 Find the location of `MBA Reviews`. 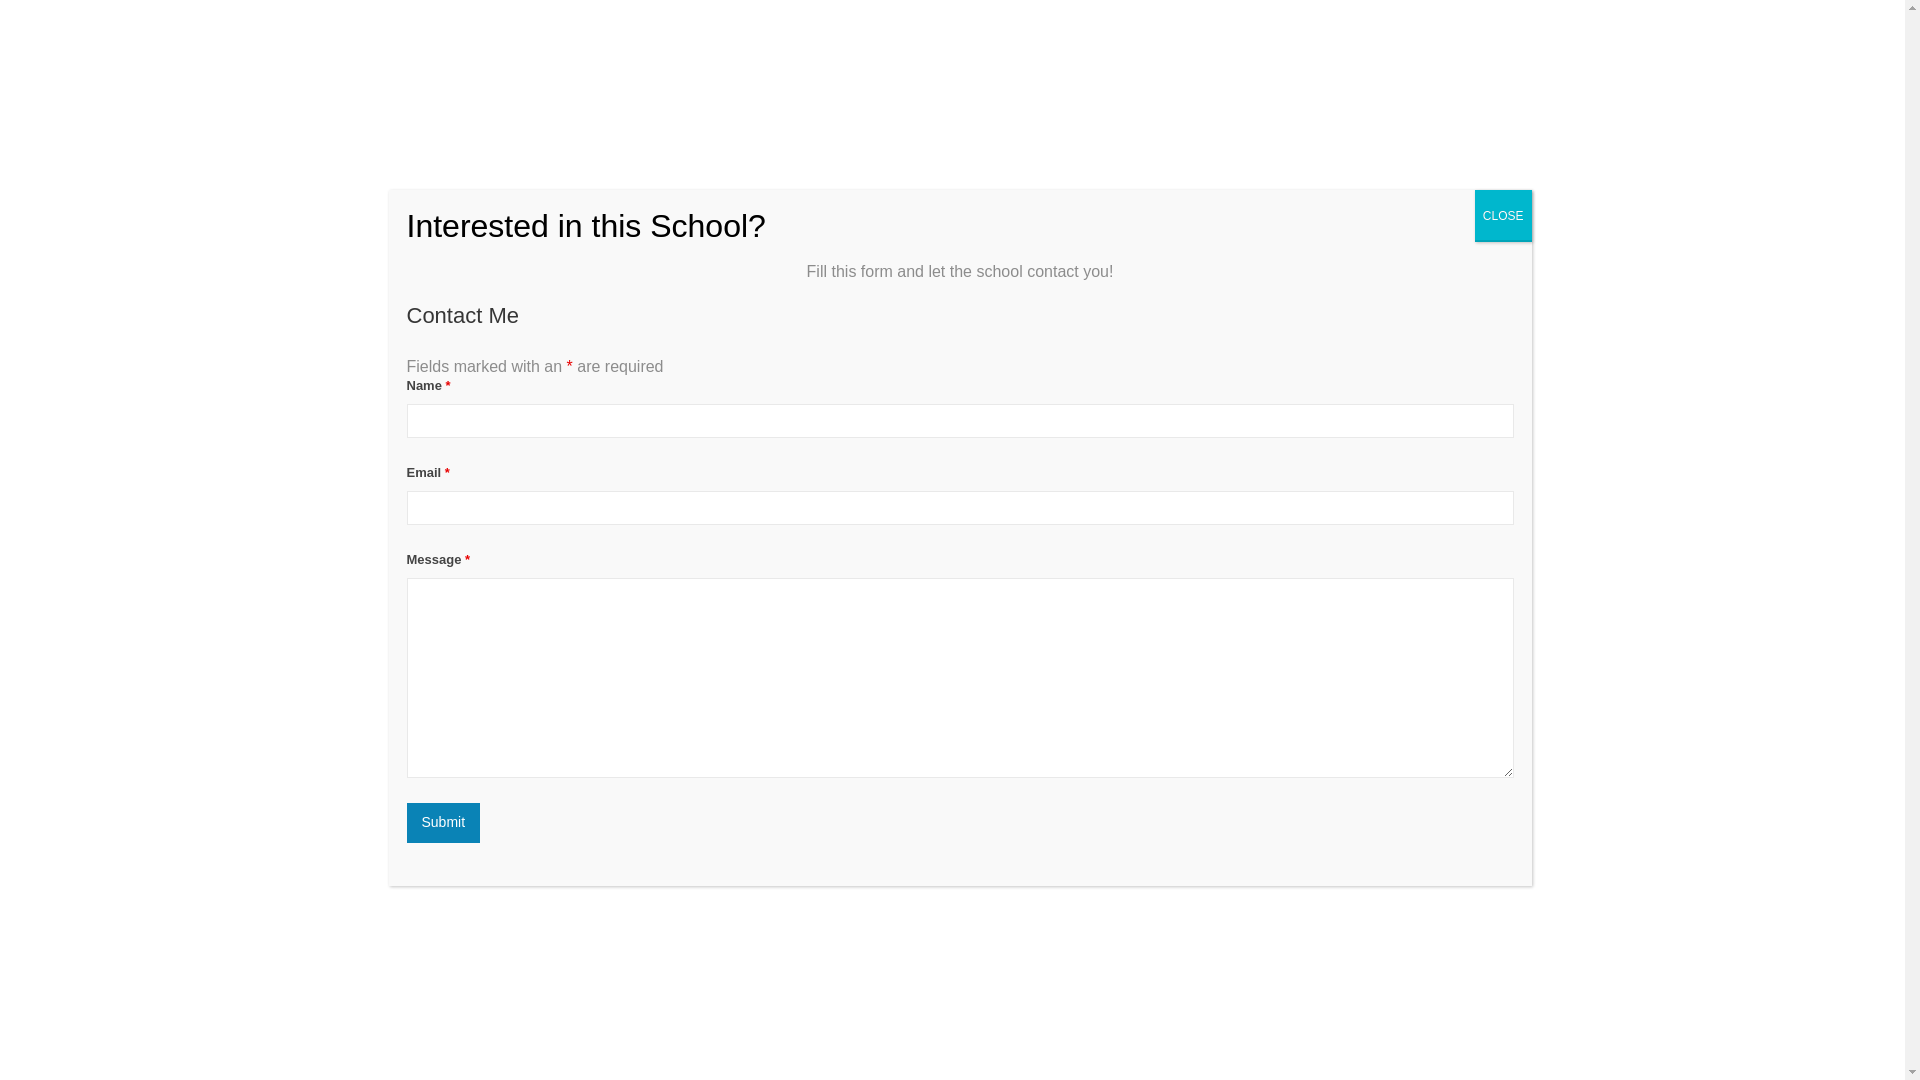

MBA Reviews is located at coordinates (472, 39).